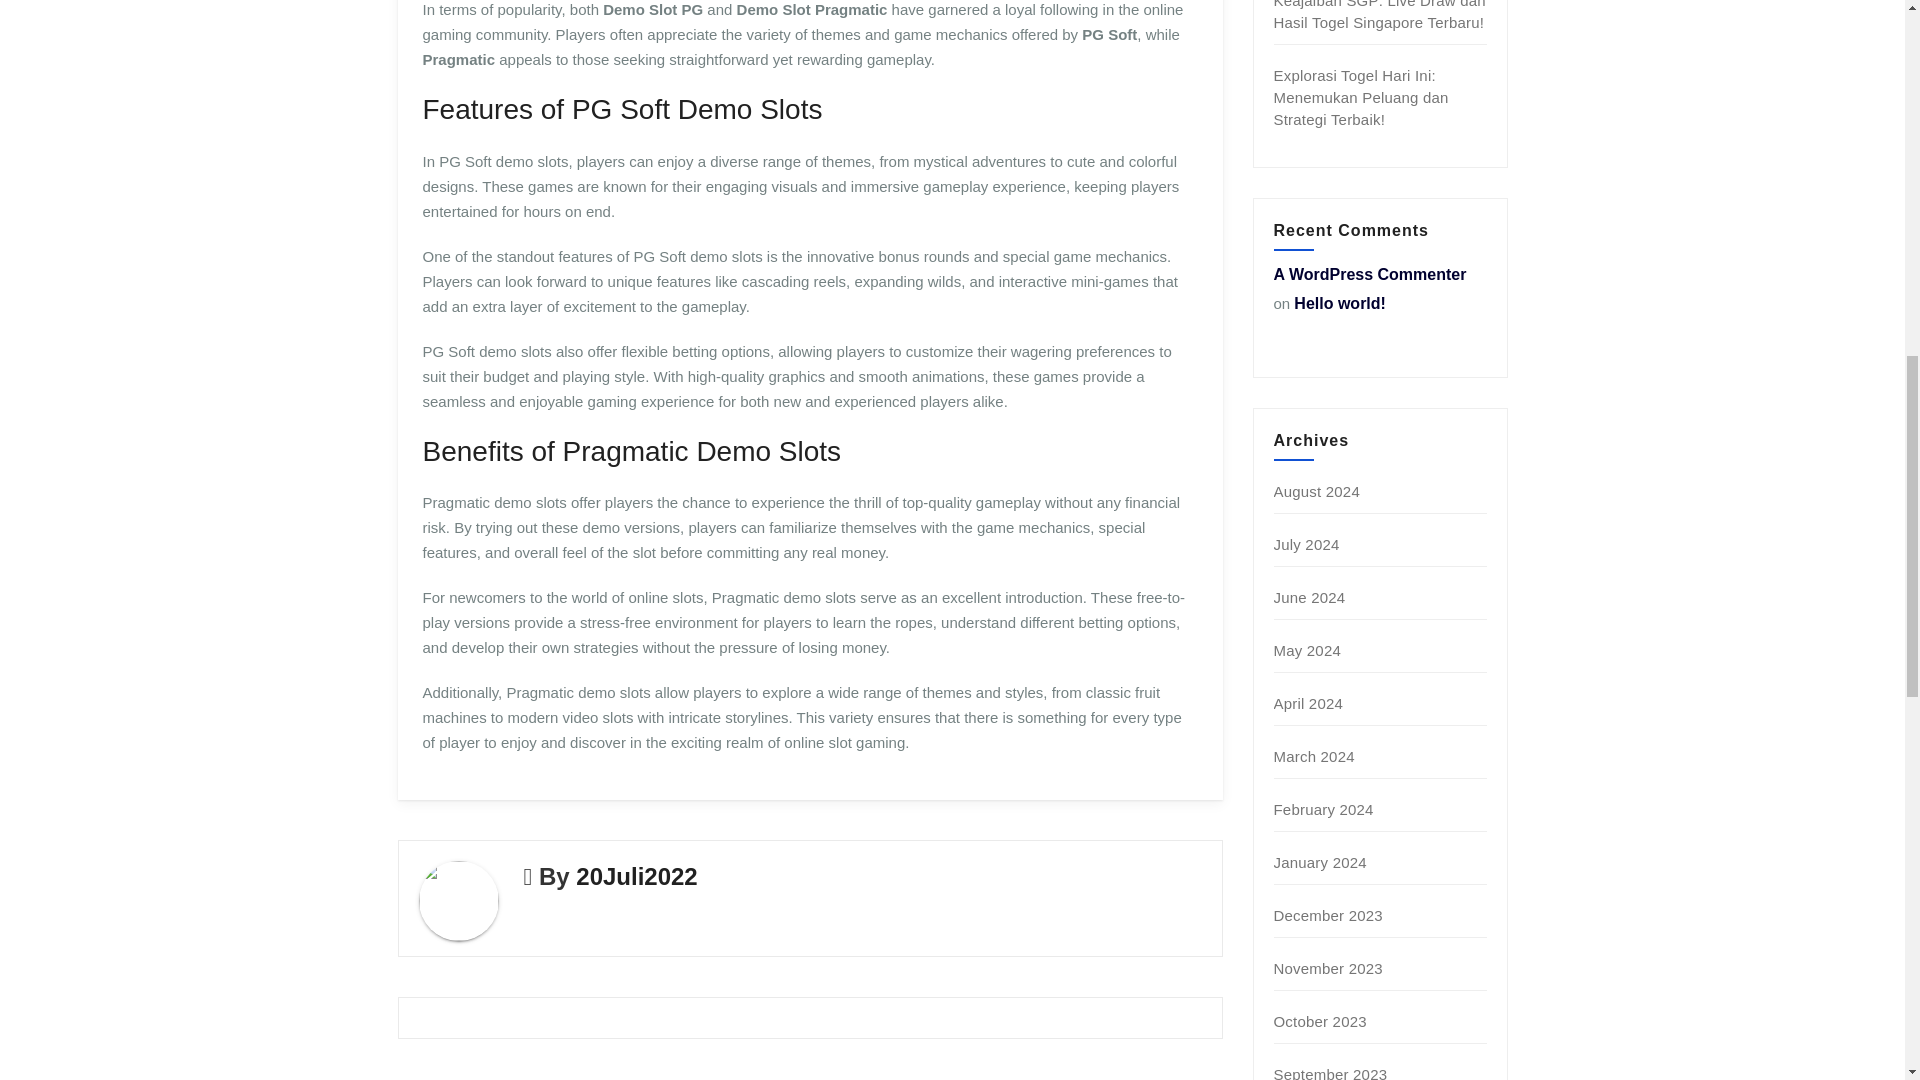 Image resolution: width=1920 pixels, height=1080 pixels. Describe the element at coordinates (1340, 303) in the screenshot. I see `Hello world!` at that location.